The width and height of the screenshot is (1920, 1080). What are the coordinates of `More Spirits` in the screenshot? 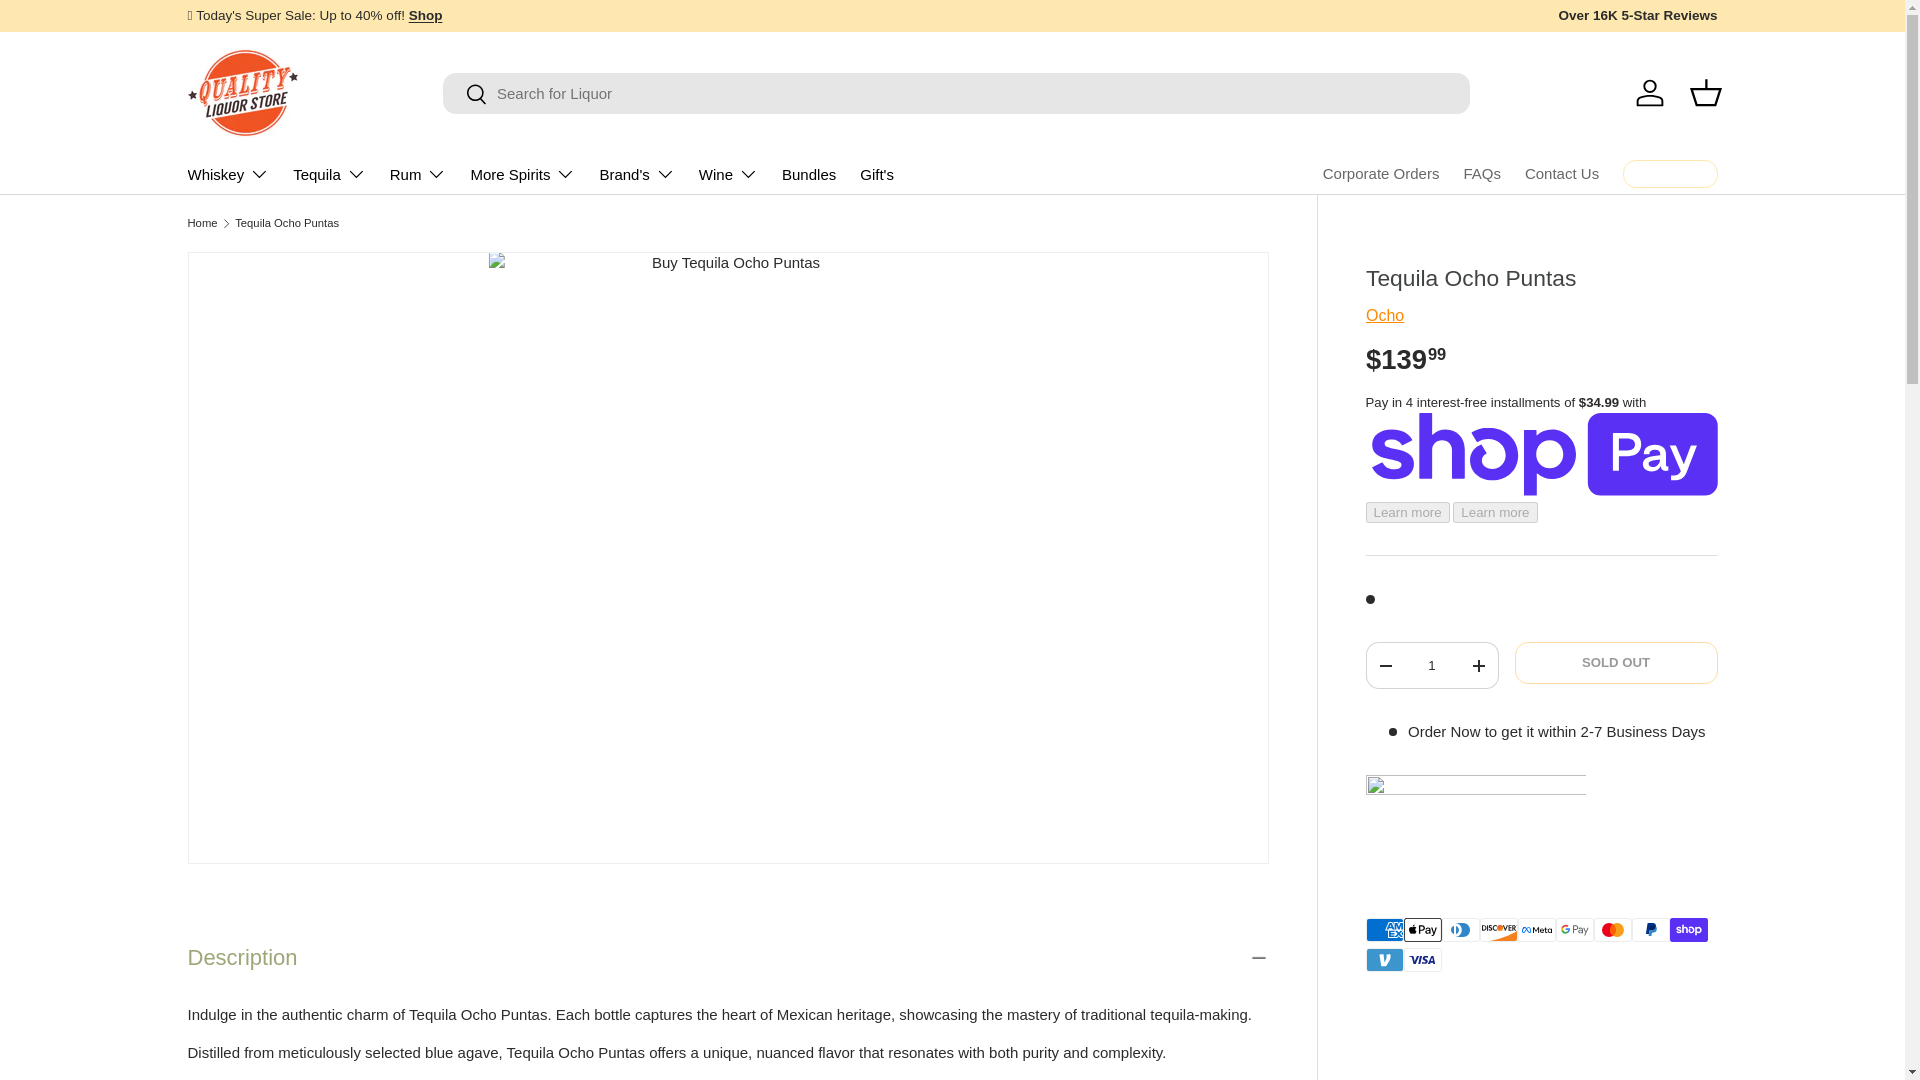 It's located at (522, 174).